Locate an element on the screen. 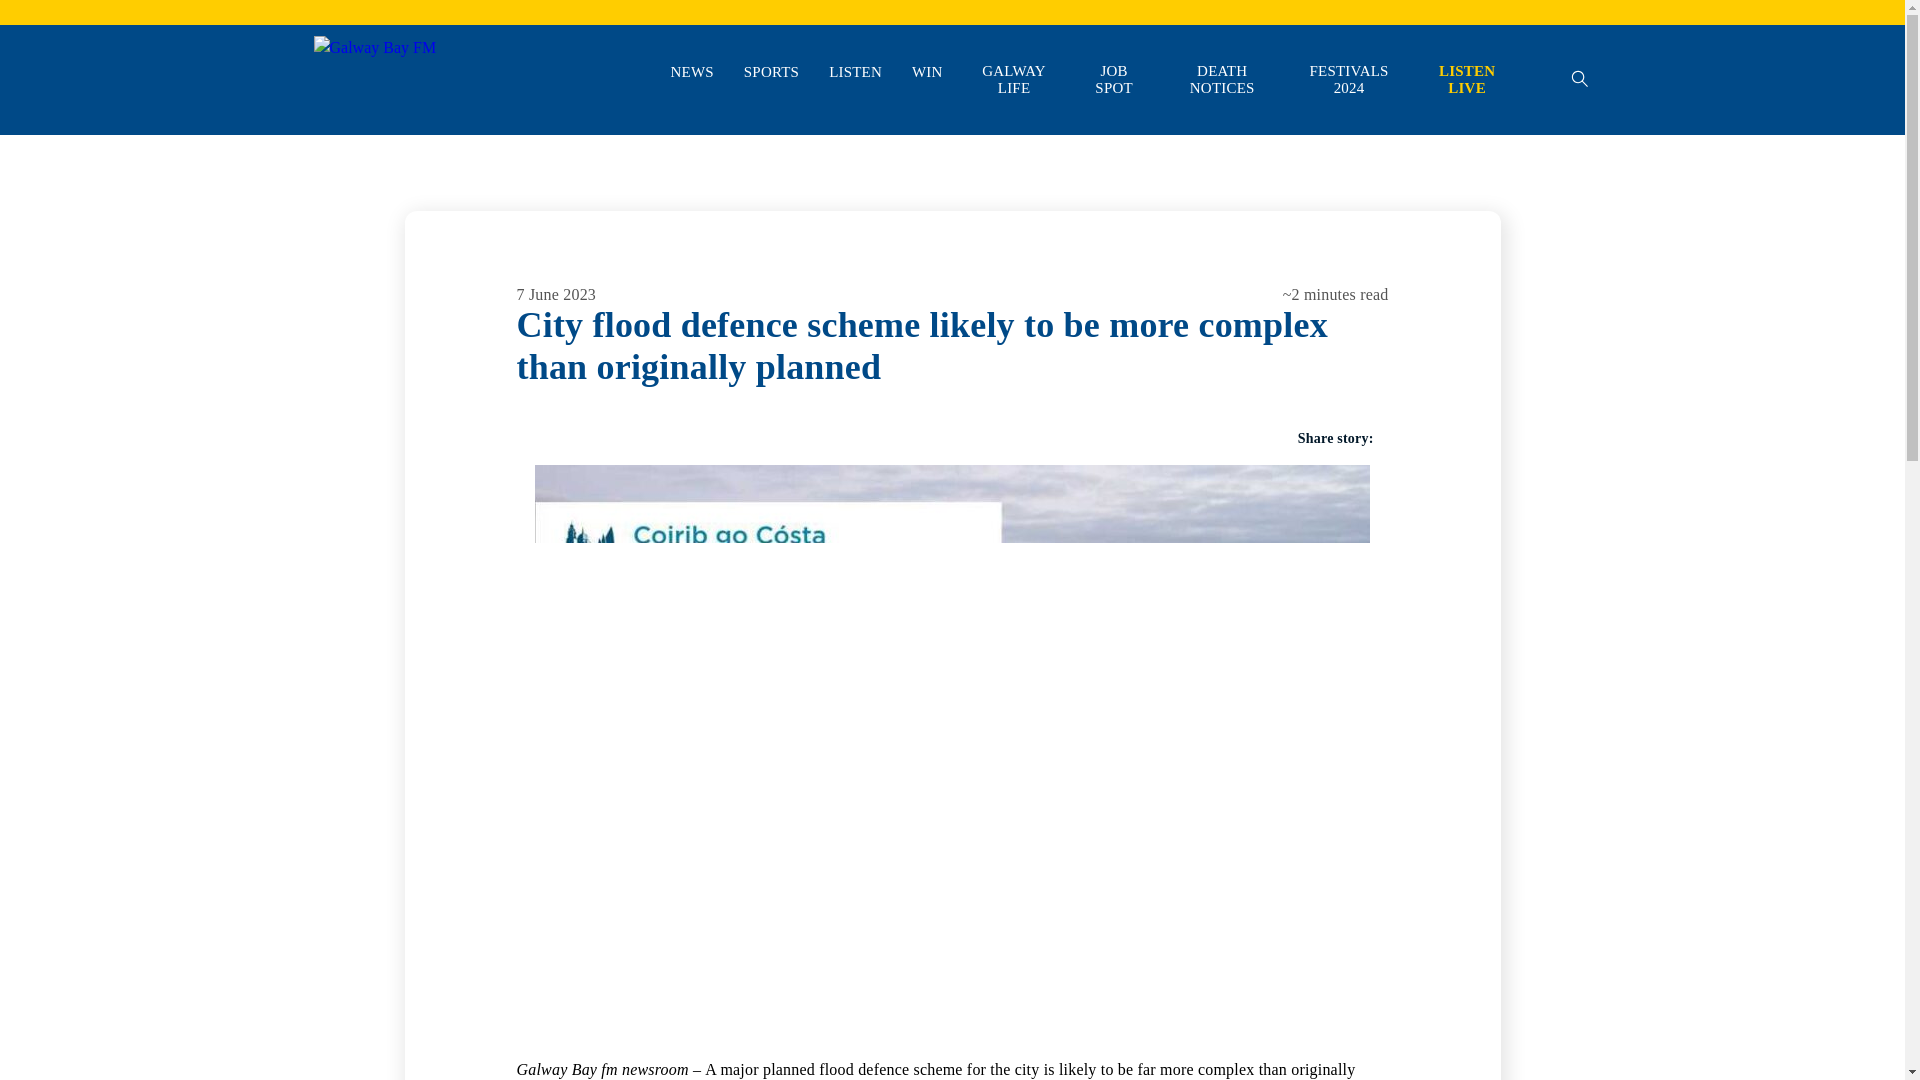  WIN is located at coordinates (927, 72).